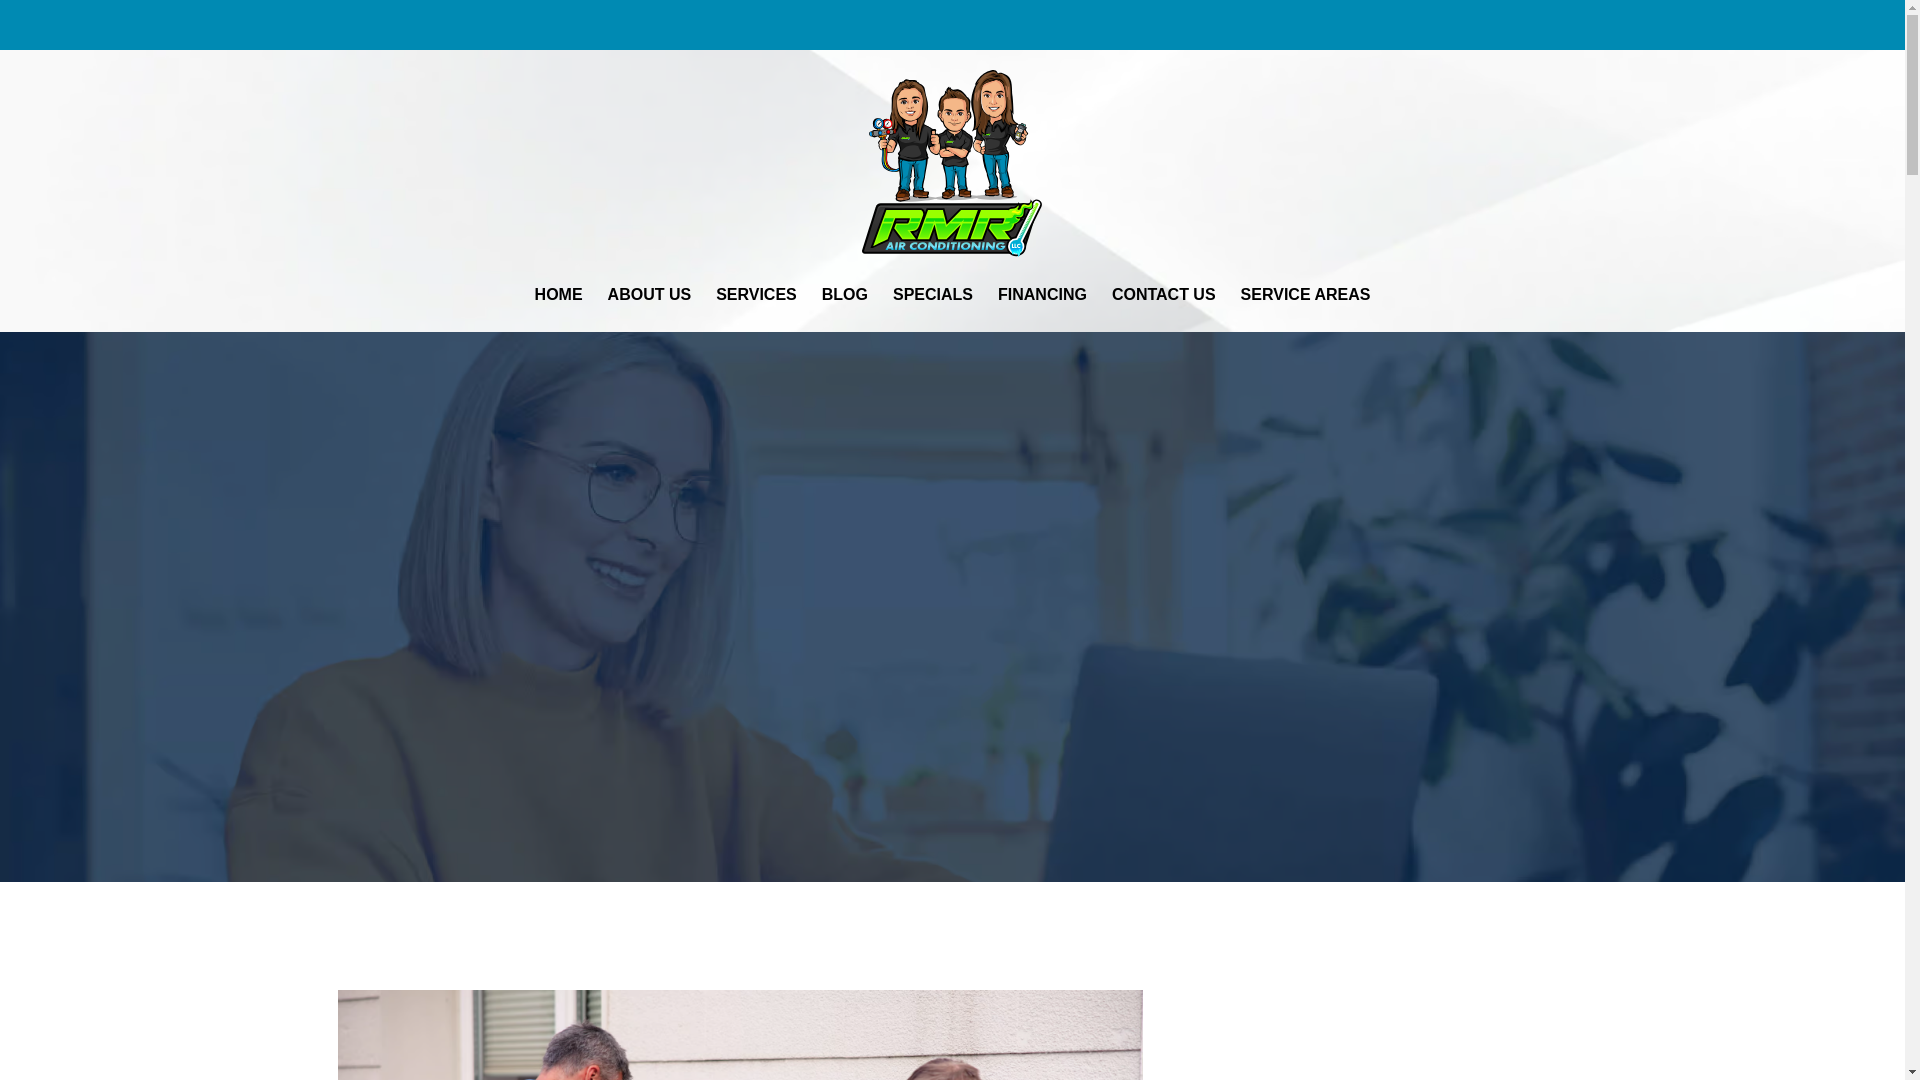 The height and width of the screenshot is (1080, 1920). Describe the element at coordinates (558, 294) in the screenshot. I see `HOME` at that location.